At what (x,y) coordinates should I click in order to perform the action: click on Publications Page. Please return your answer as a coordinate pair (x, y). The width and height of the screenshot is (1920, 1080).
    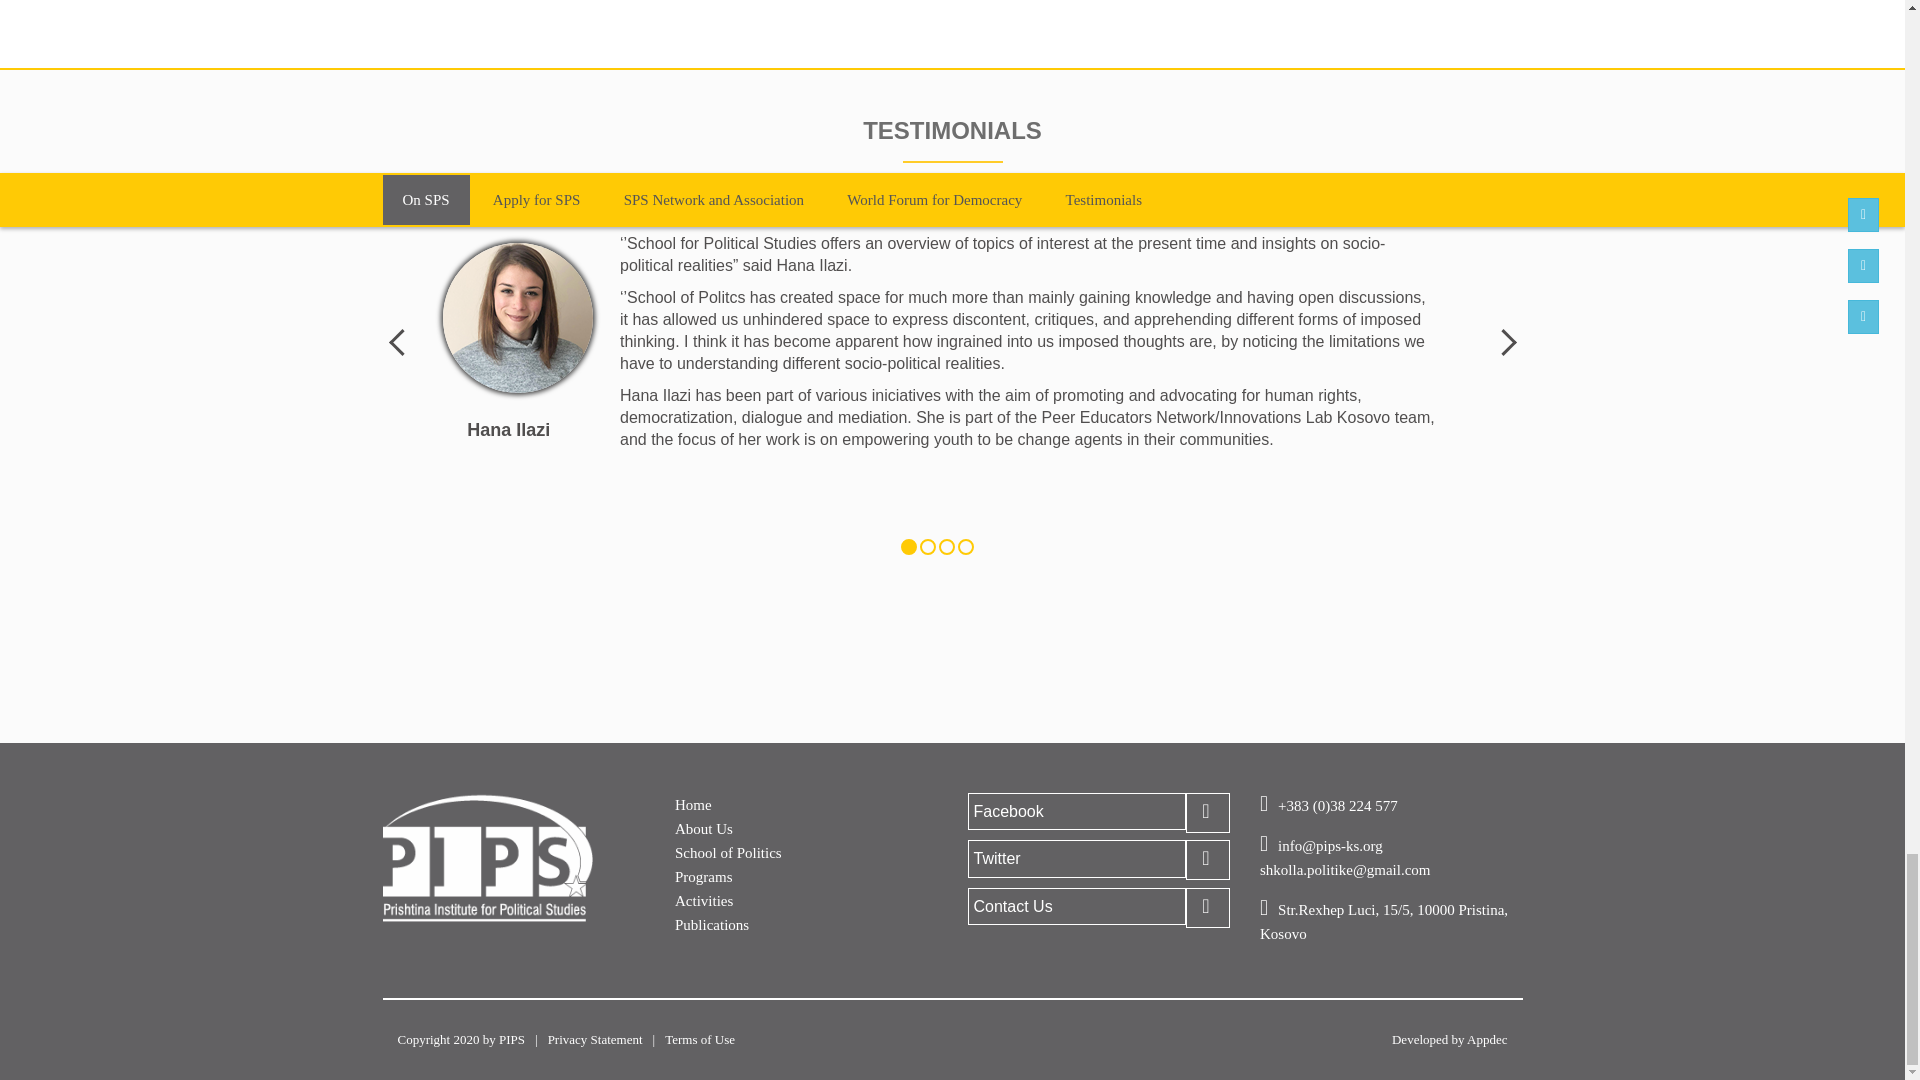
    Looking at the image, I should click on (712, 924).